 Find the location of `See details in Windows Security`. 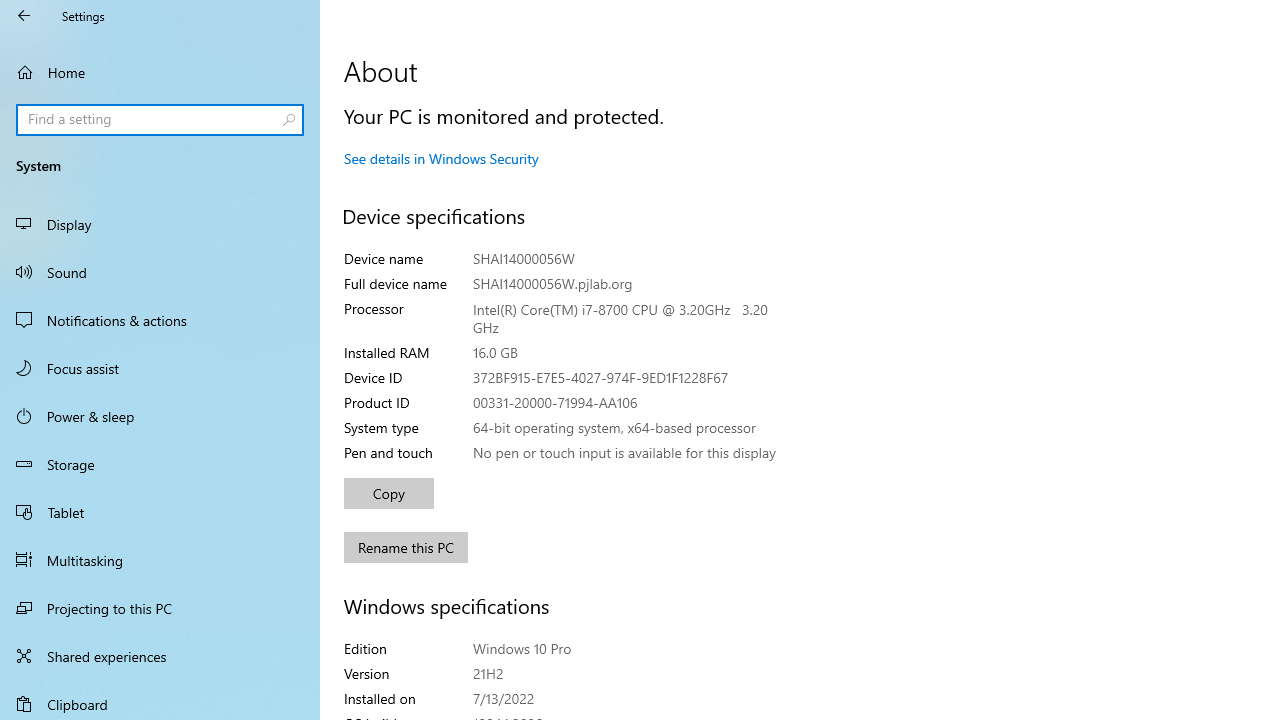

See details in Windows Security is located at coordinates (441, 158).